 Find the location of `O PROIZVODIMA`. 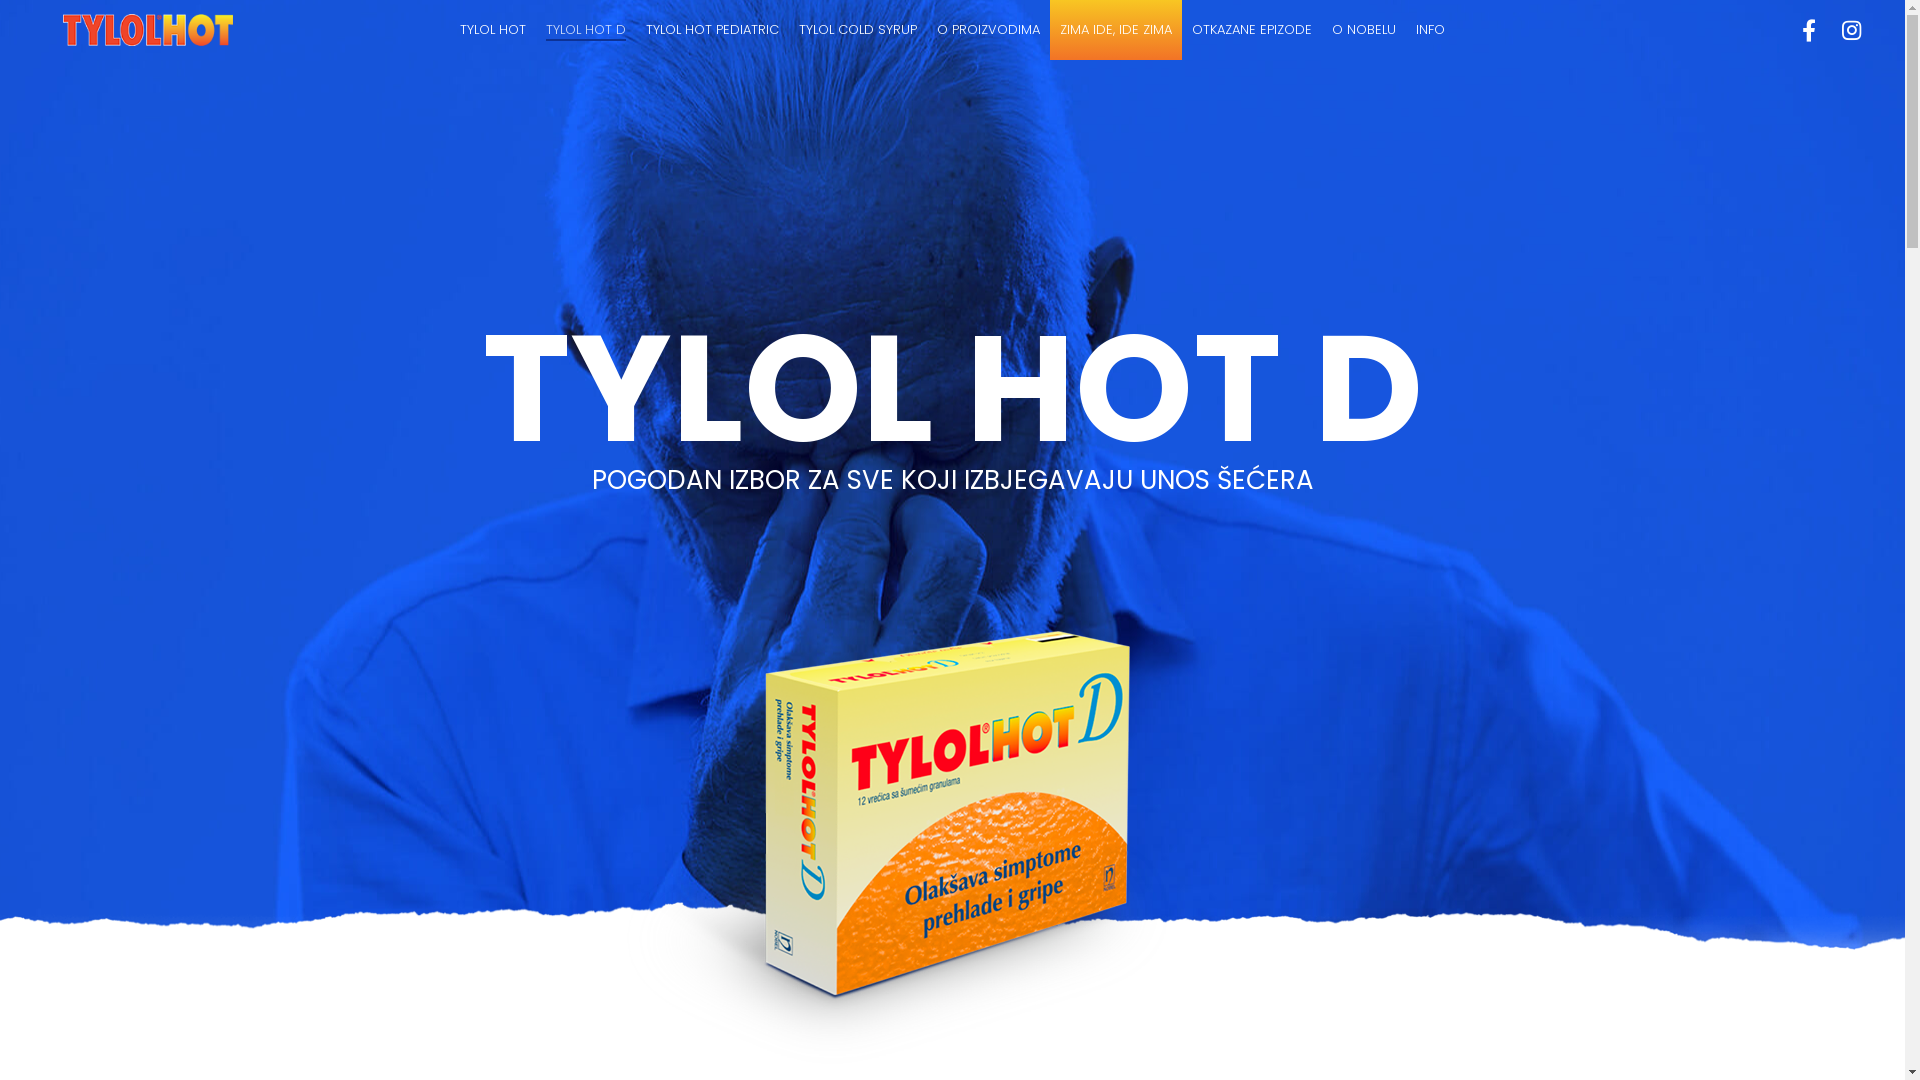

O PROIZVODIMA is located at coordinates (988, 30).